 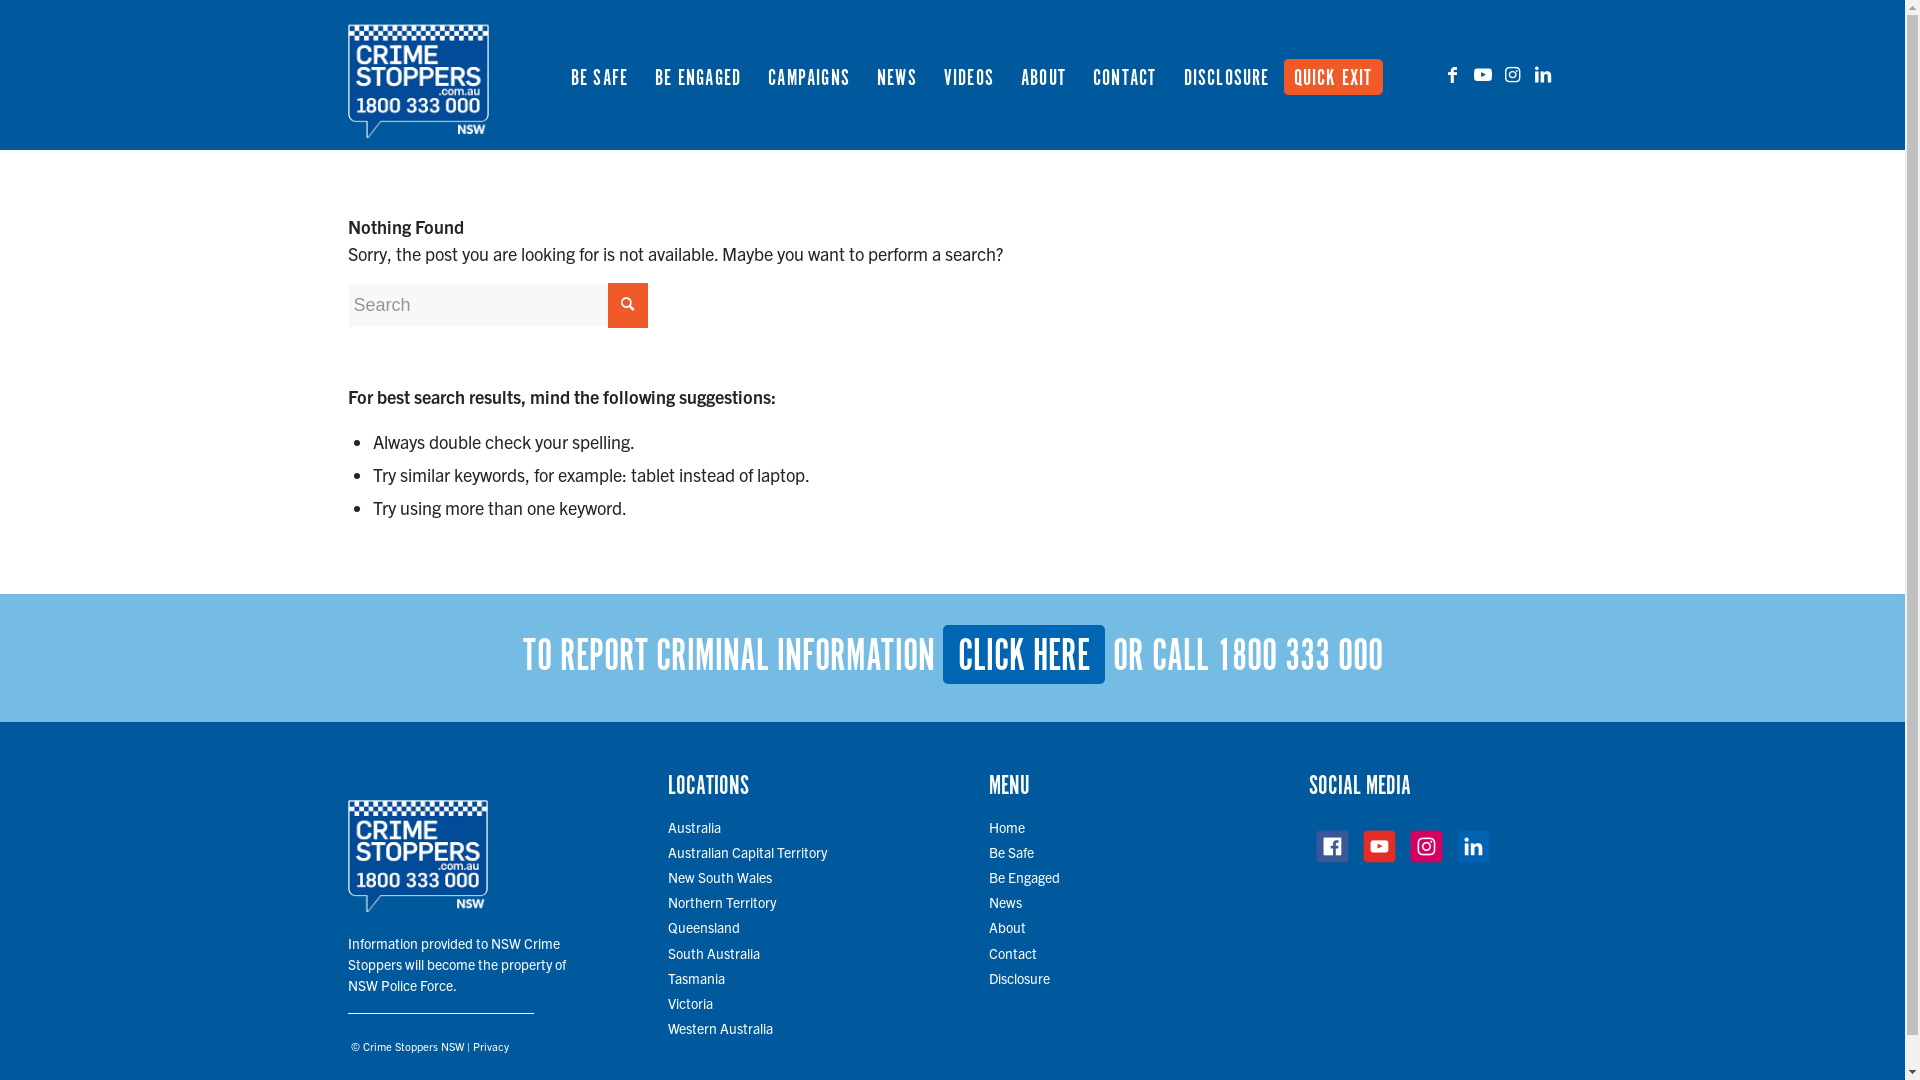 What do you see at coordinates (968, 75) in the screenshot?
I see `VIDEOS` at bounding box center [968, 75].